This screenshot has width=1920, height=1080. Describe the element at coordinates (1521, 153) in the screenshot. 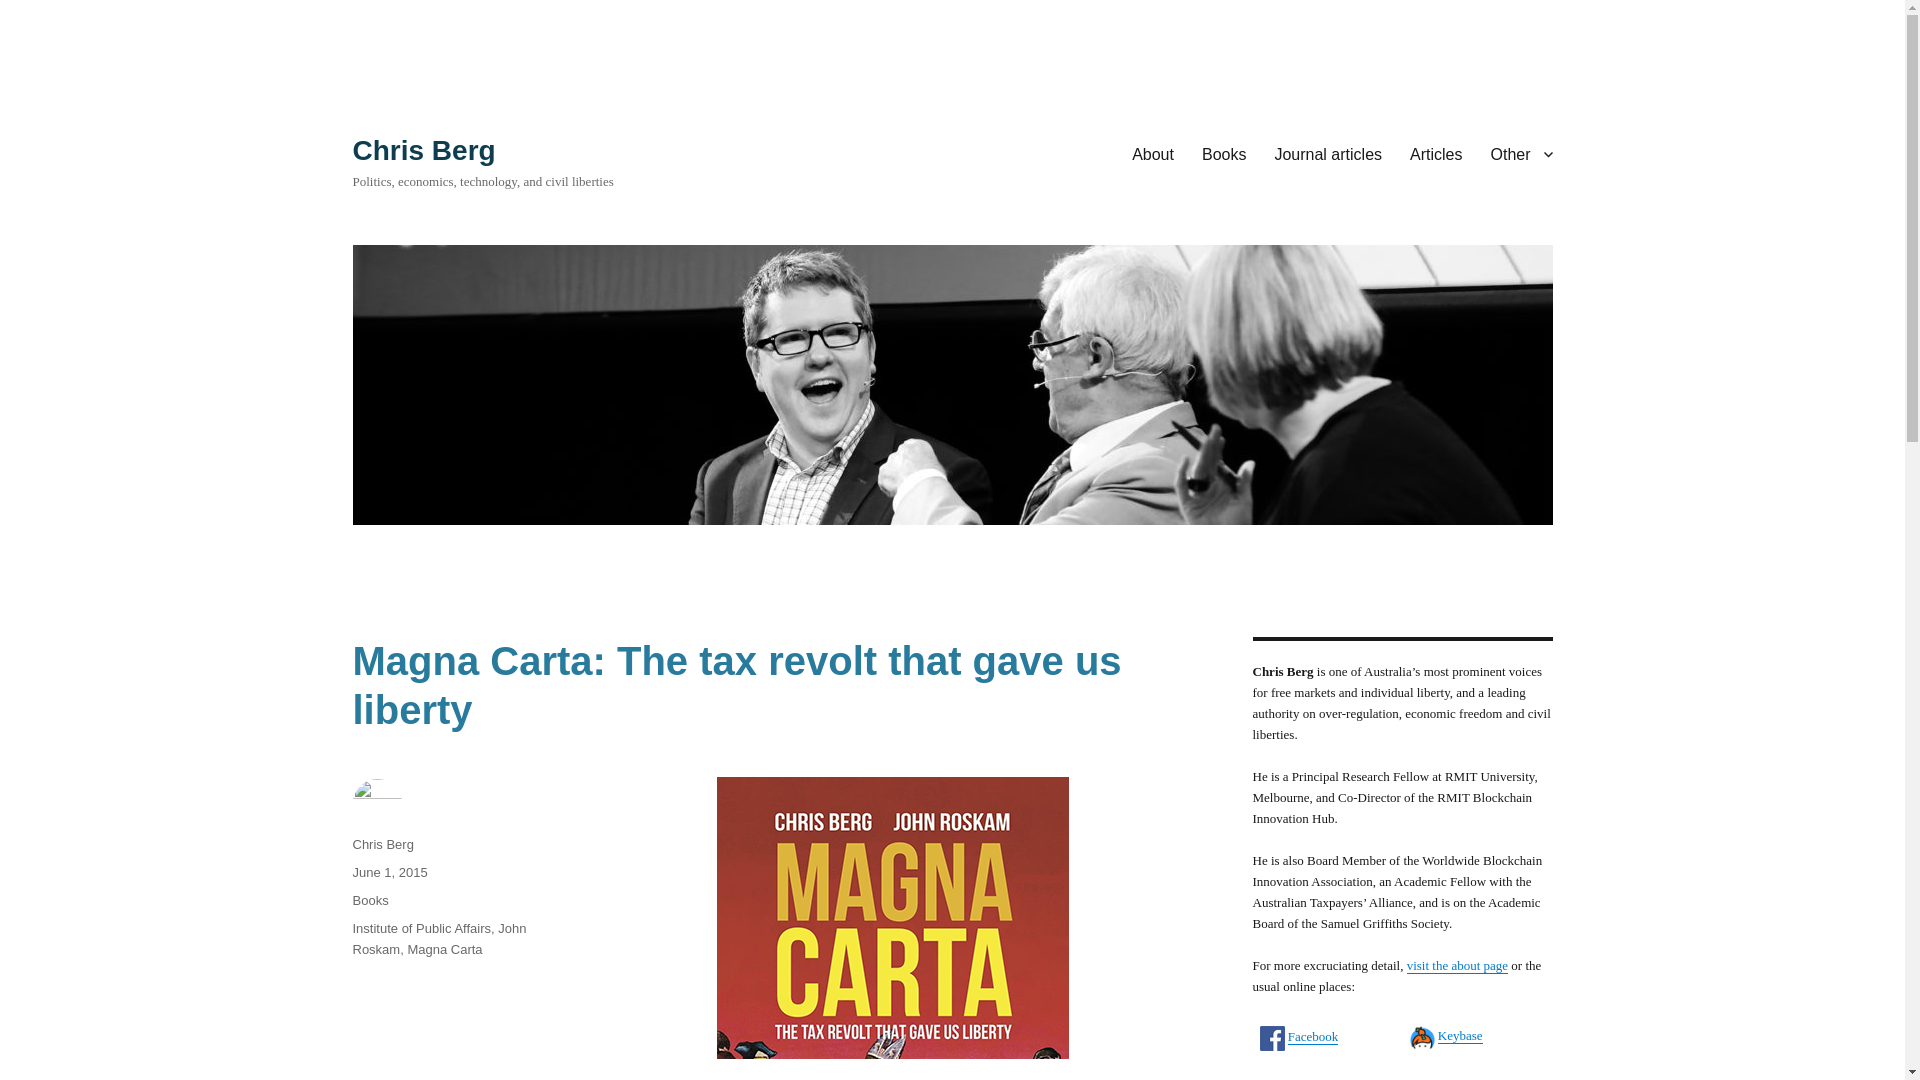

I see `Other` at that location.